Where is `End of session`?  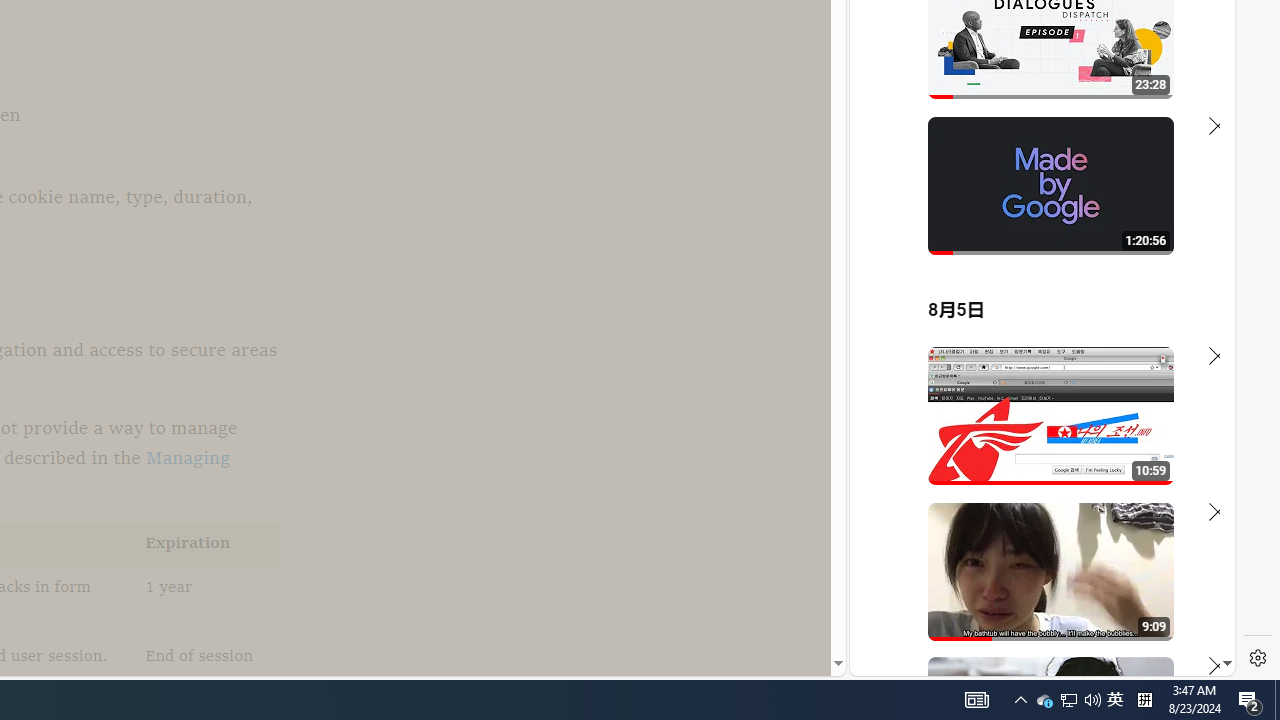
End of session is located at coordinates (1196, 84).